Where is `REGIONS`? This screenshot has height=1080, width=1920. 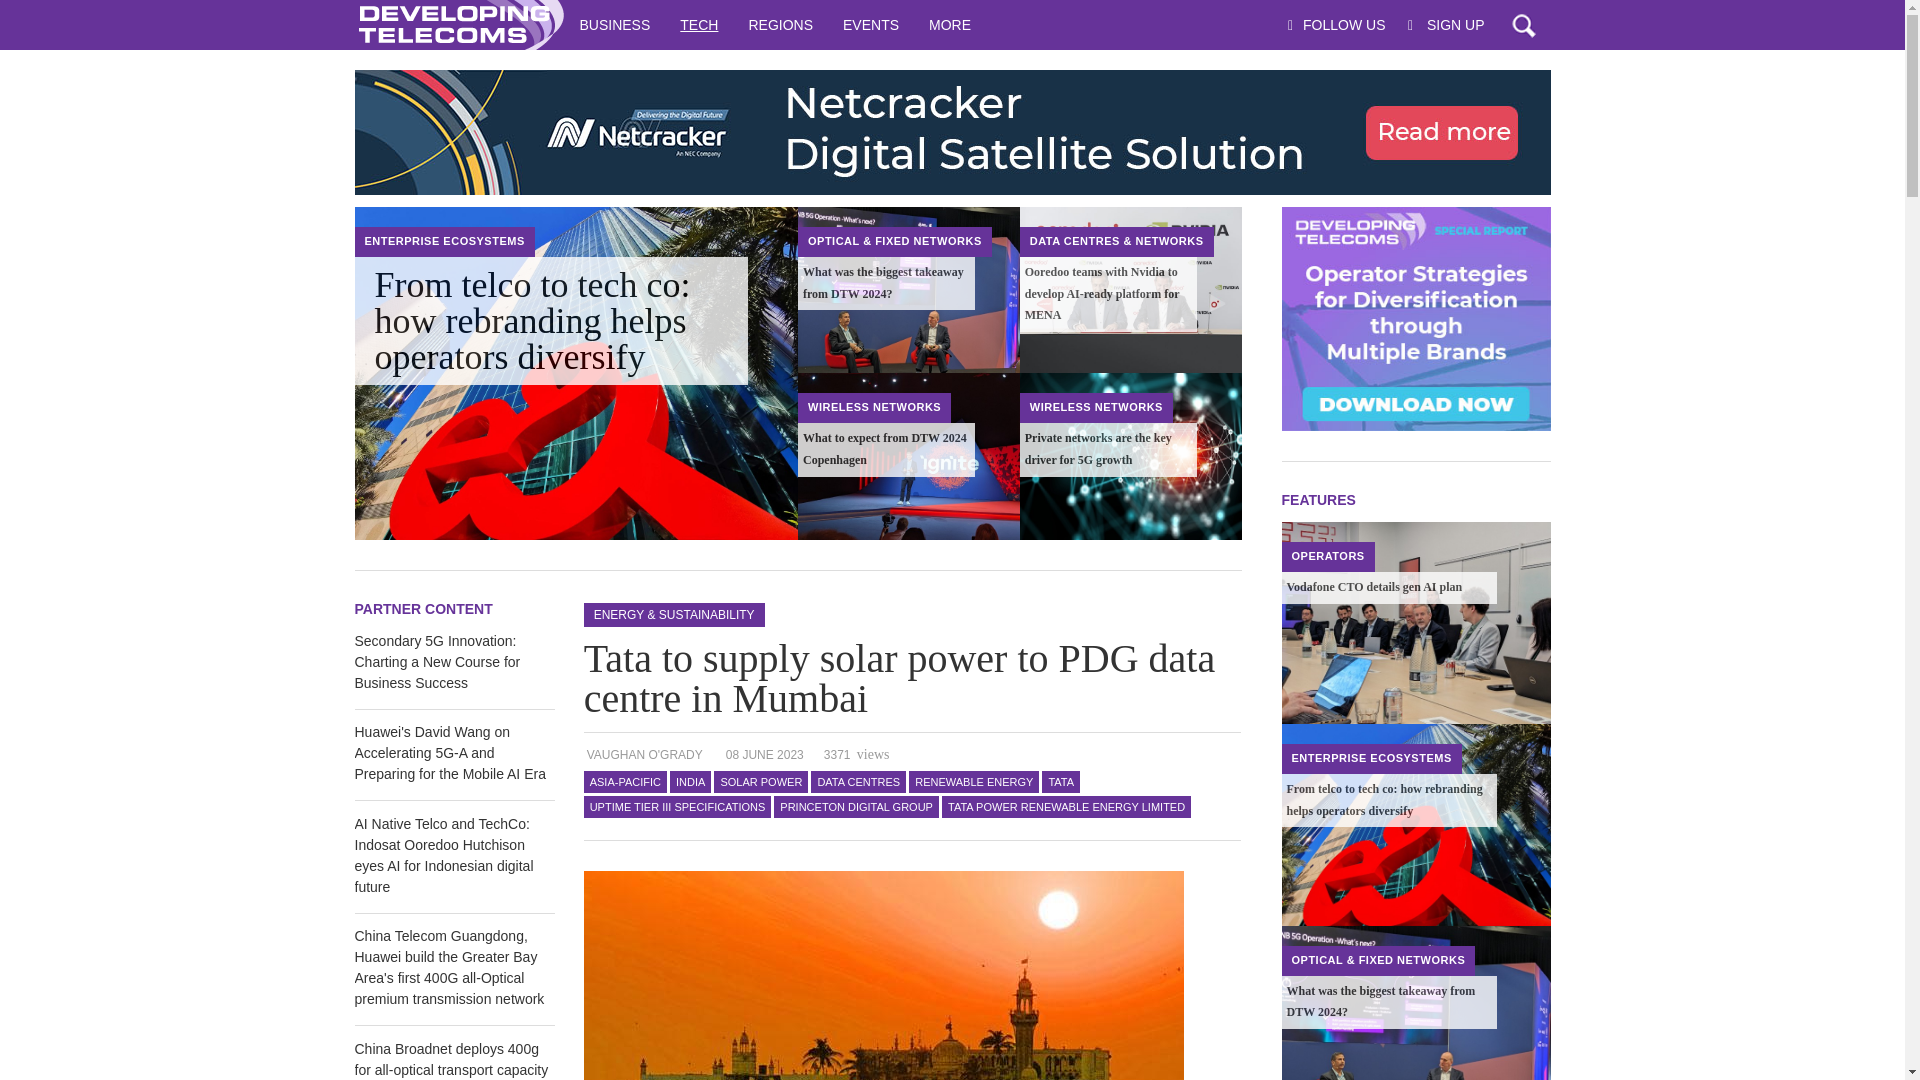
REGIONS is located at coordinates (780, 24).